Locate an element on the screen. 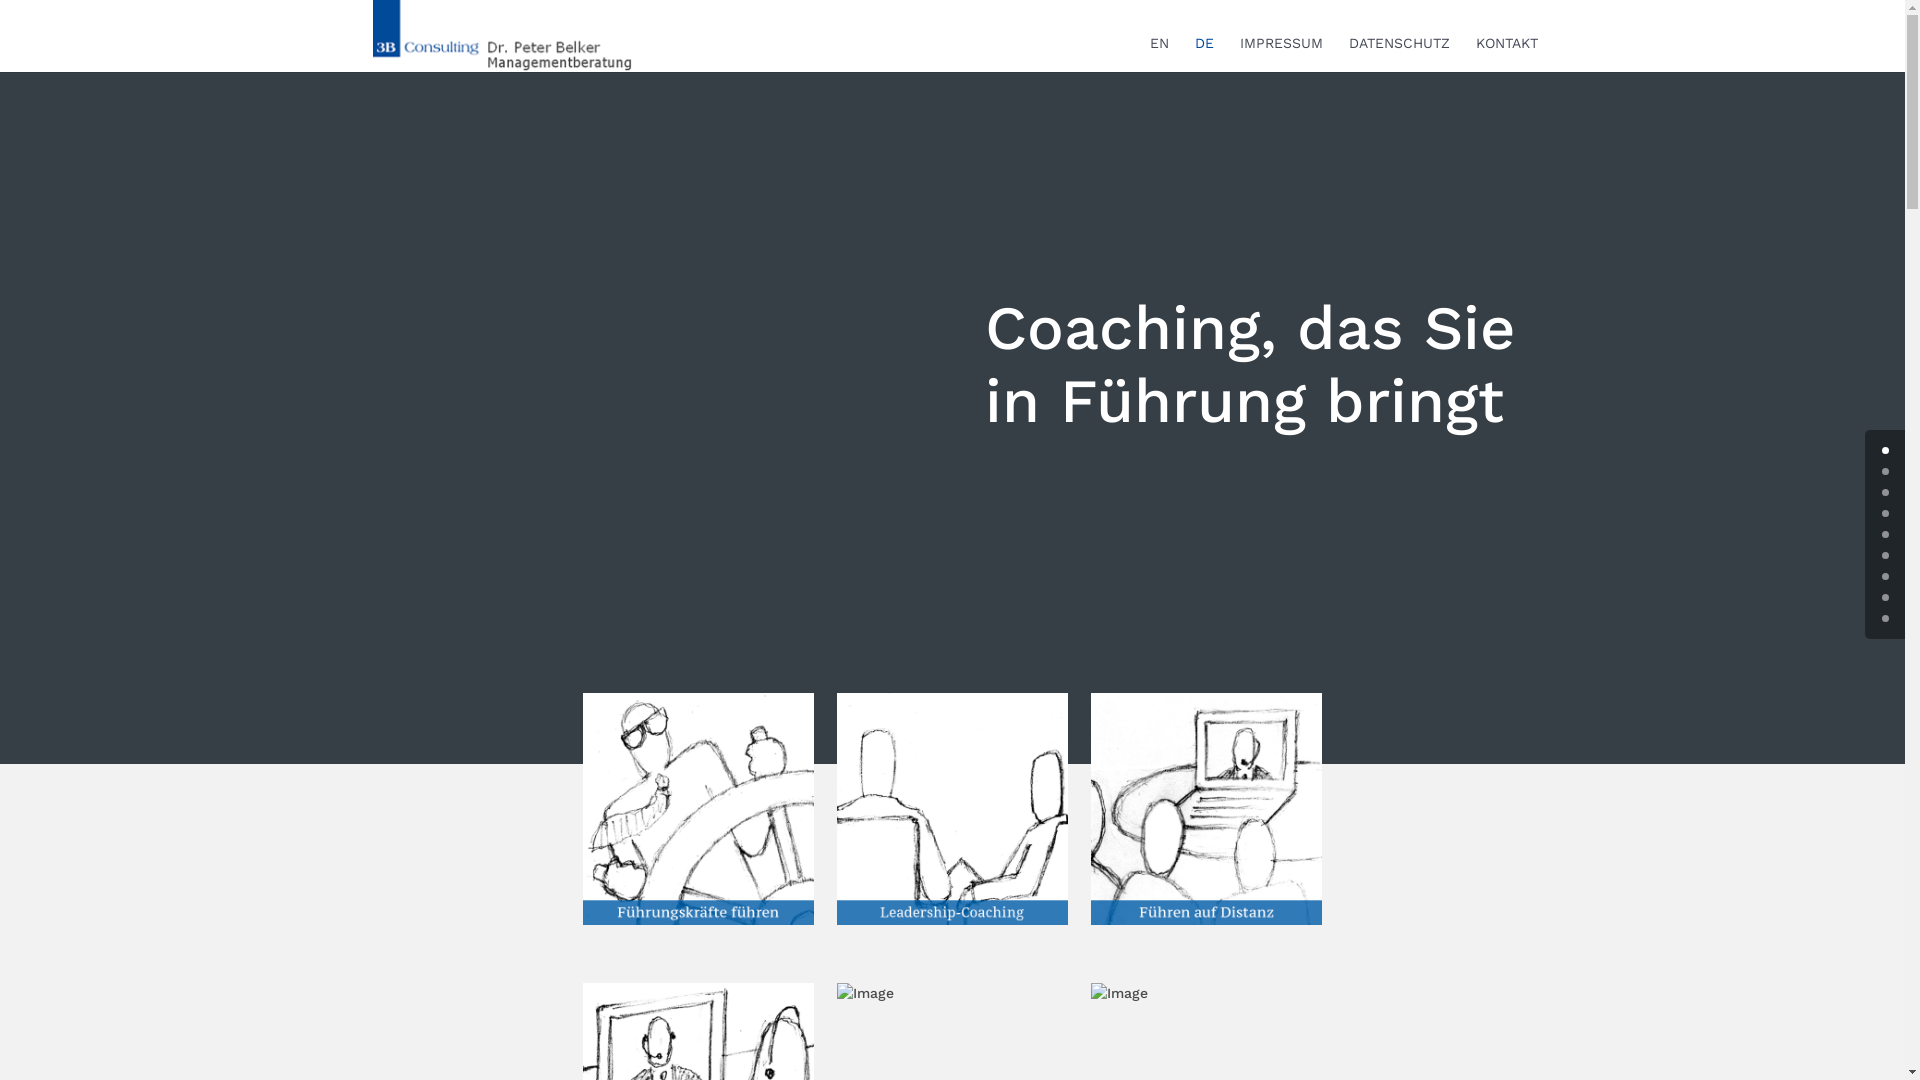 This screenshot has width=1920, height=1080. 4 is located at coordinates (1886, 534).